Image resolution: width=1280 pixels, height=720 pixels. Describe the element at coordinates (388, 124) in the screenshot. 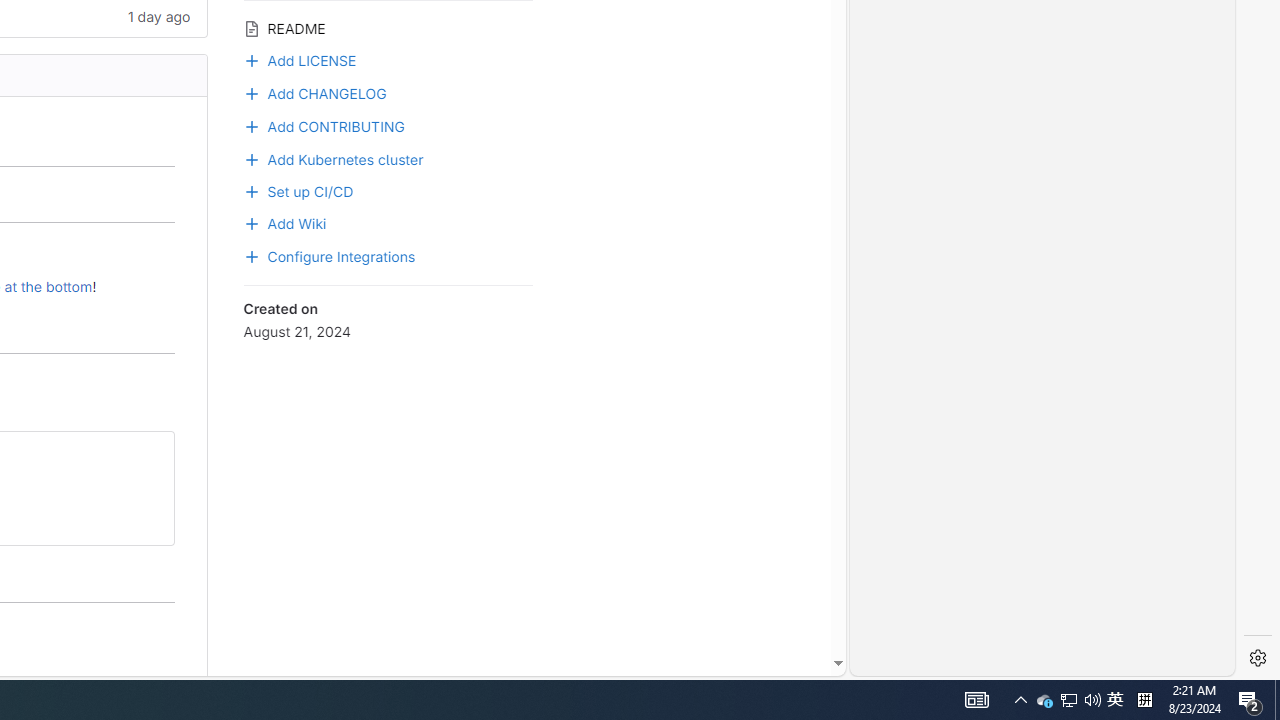

I see `Add CONTRIBUTING` at that location.